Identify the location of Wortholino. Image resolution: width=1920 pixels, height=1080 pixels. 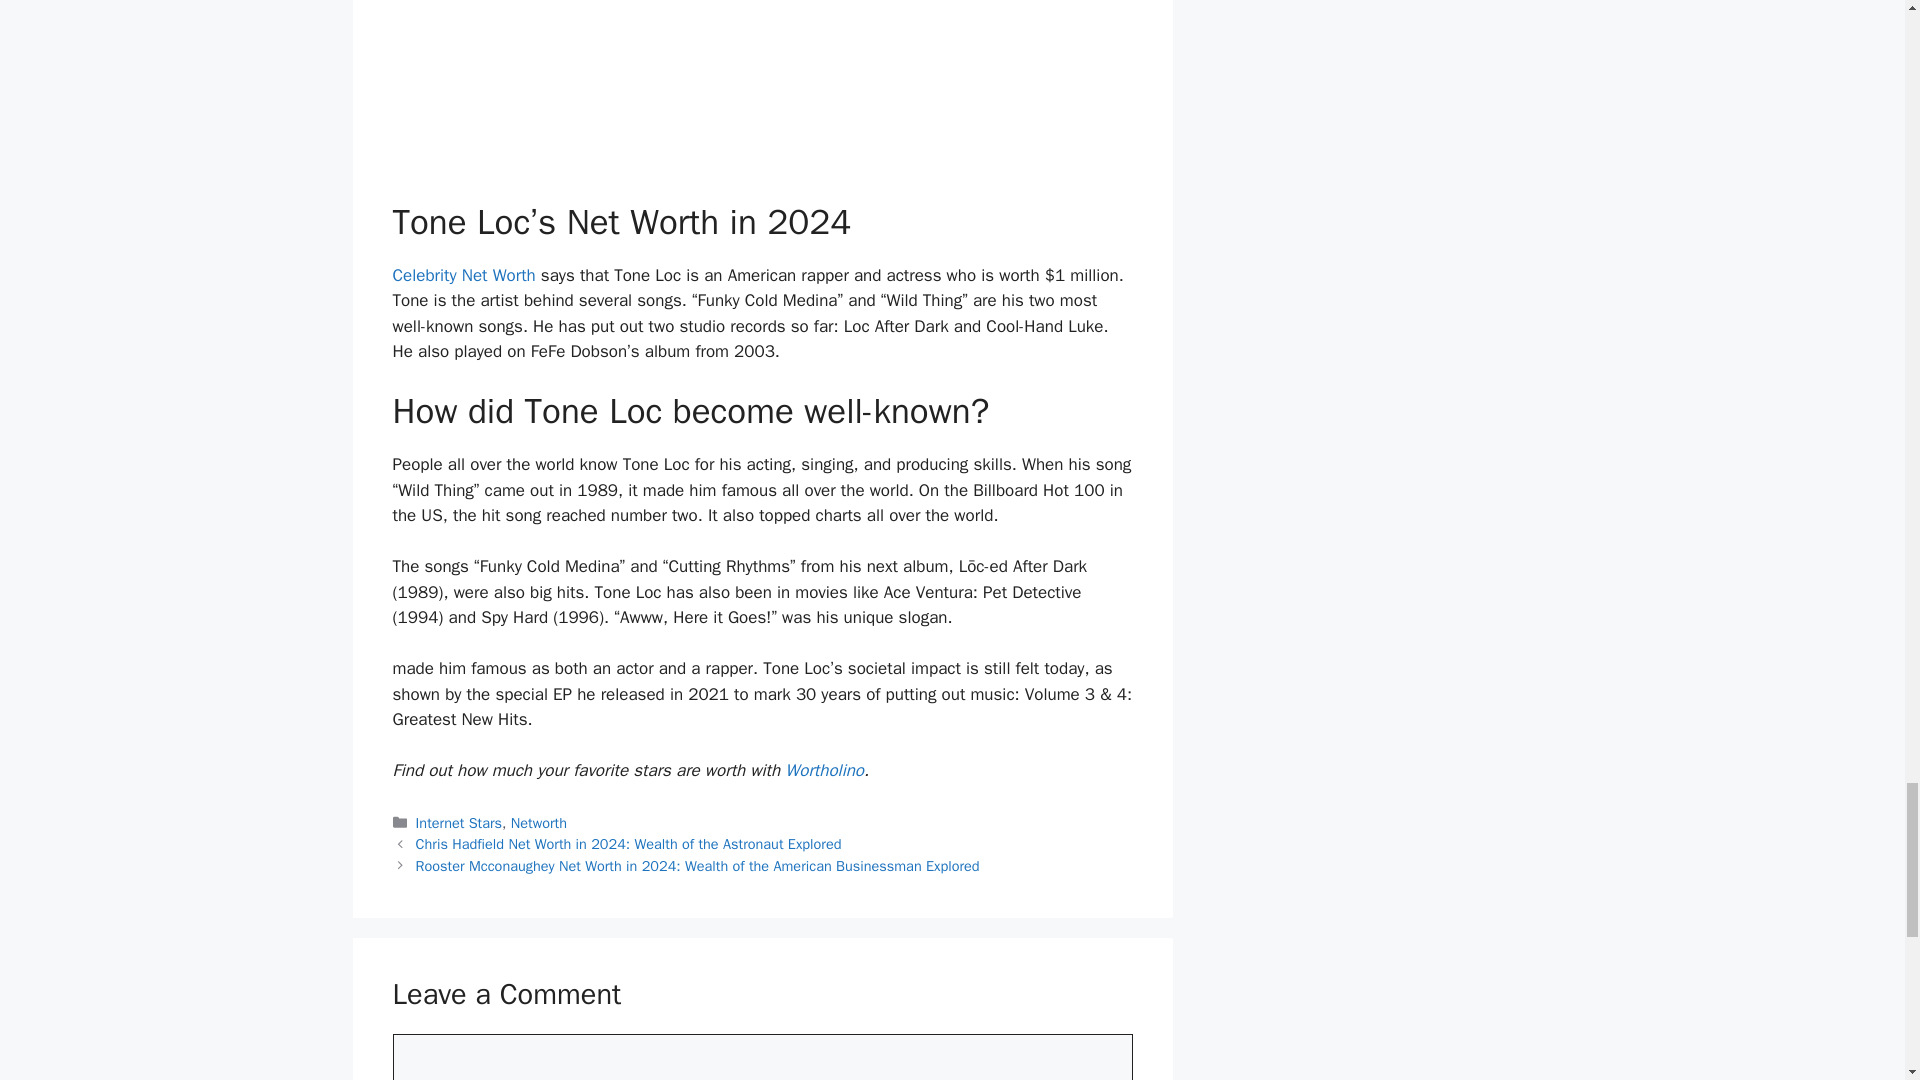
(824, 770).